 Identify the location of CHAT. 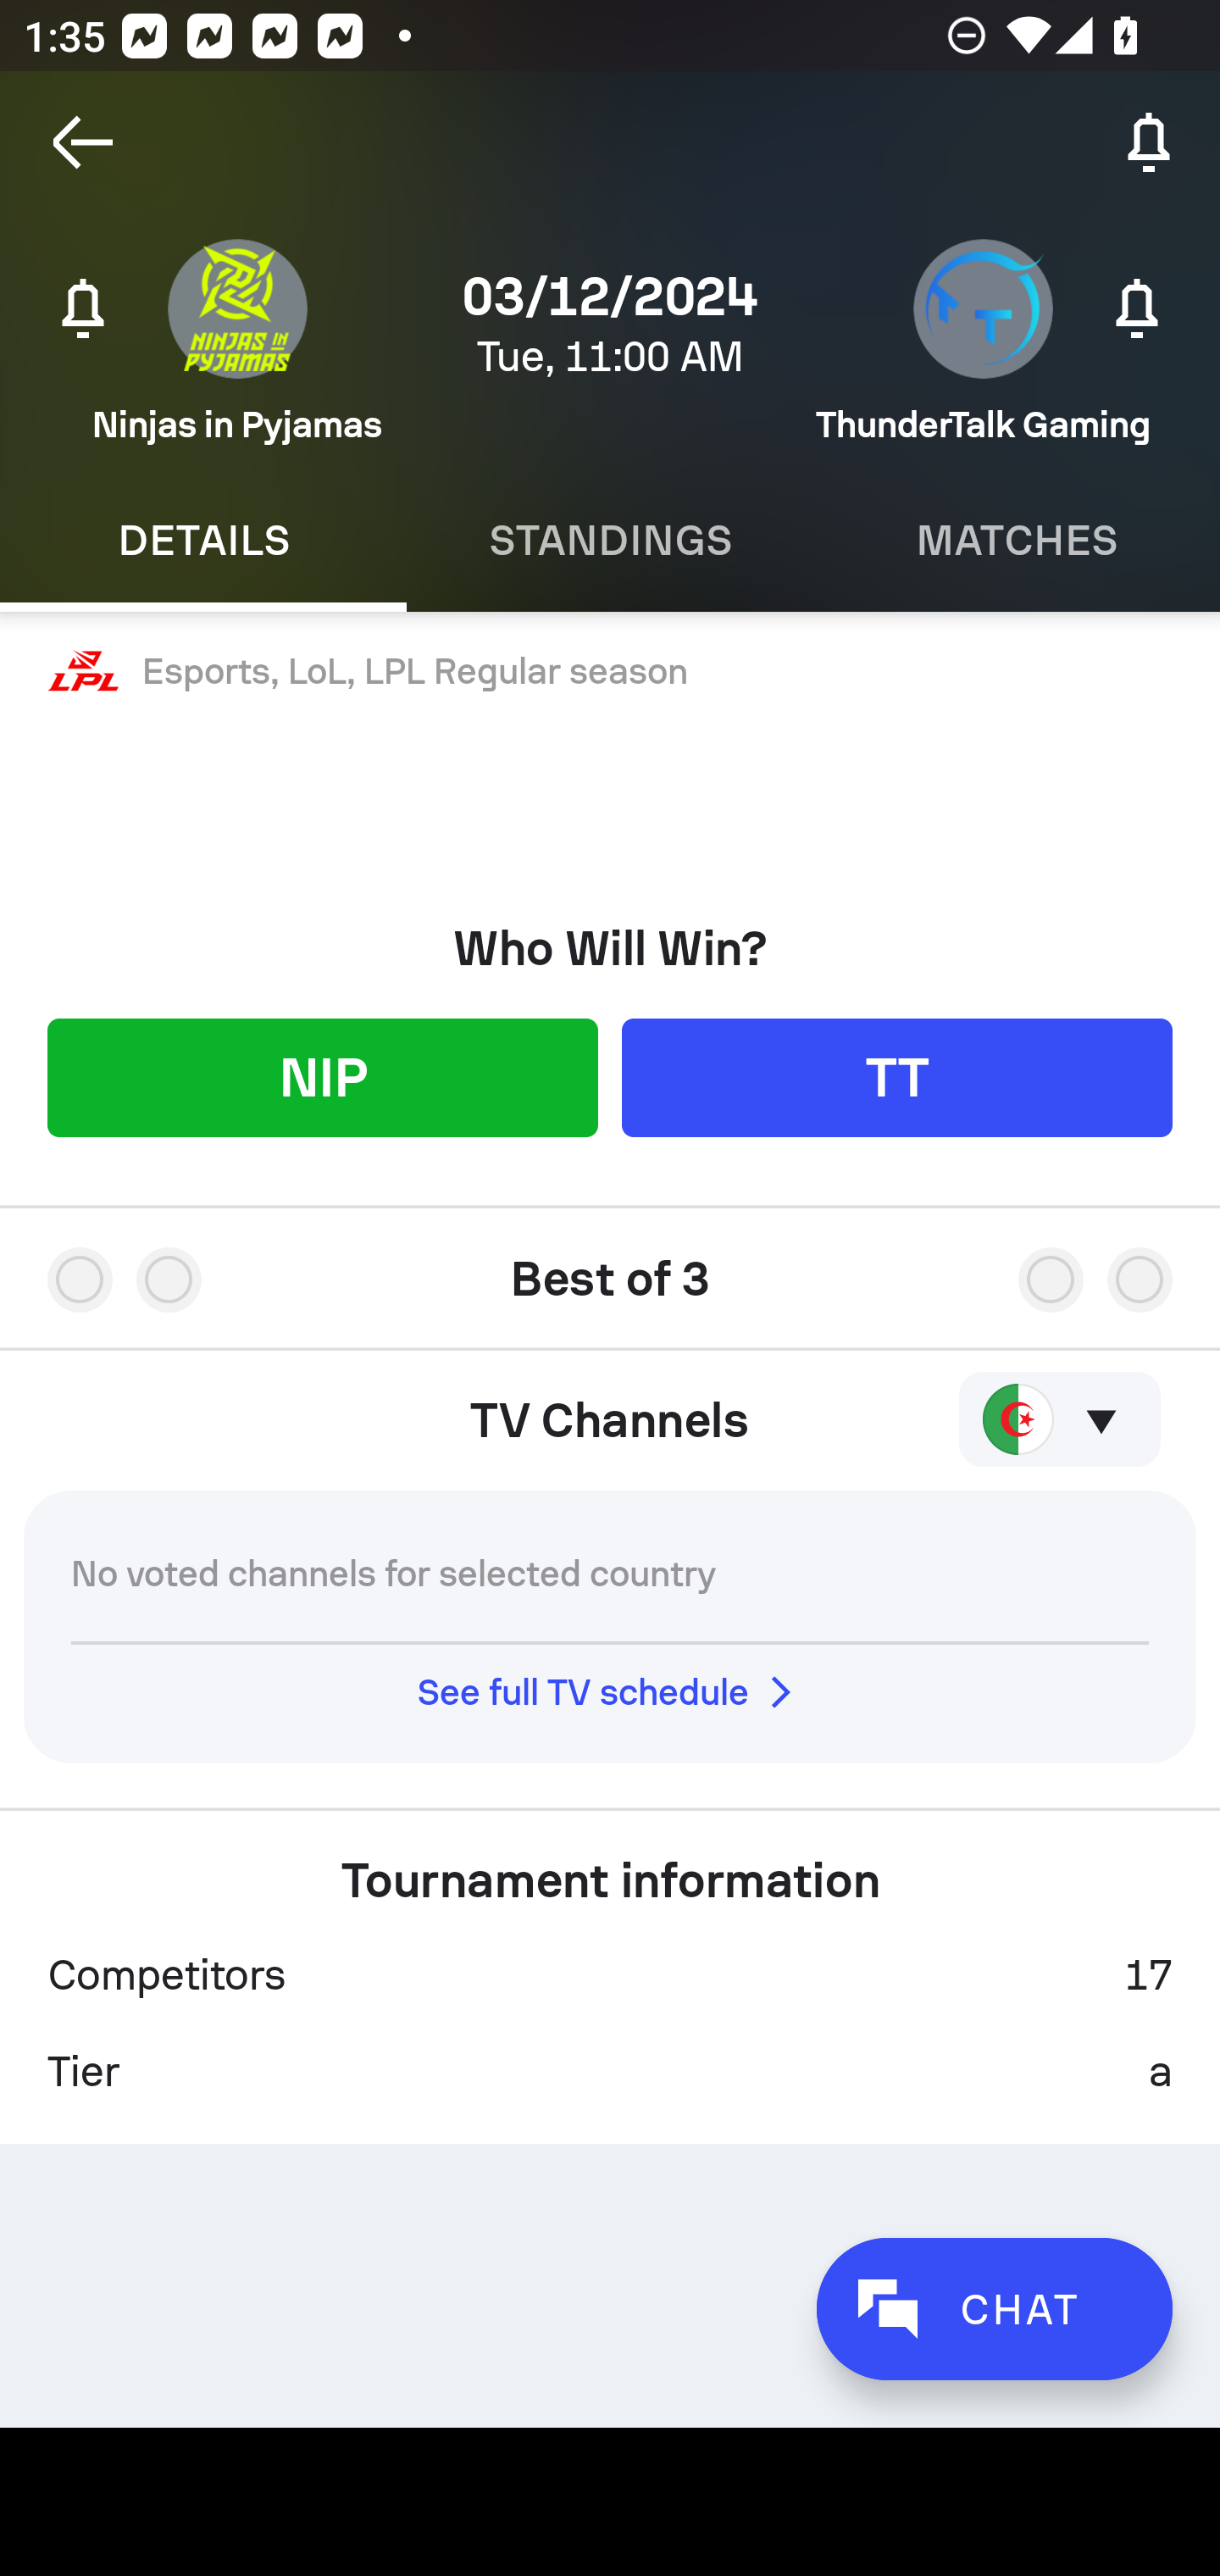
(994, 2308).